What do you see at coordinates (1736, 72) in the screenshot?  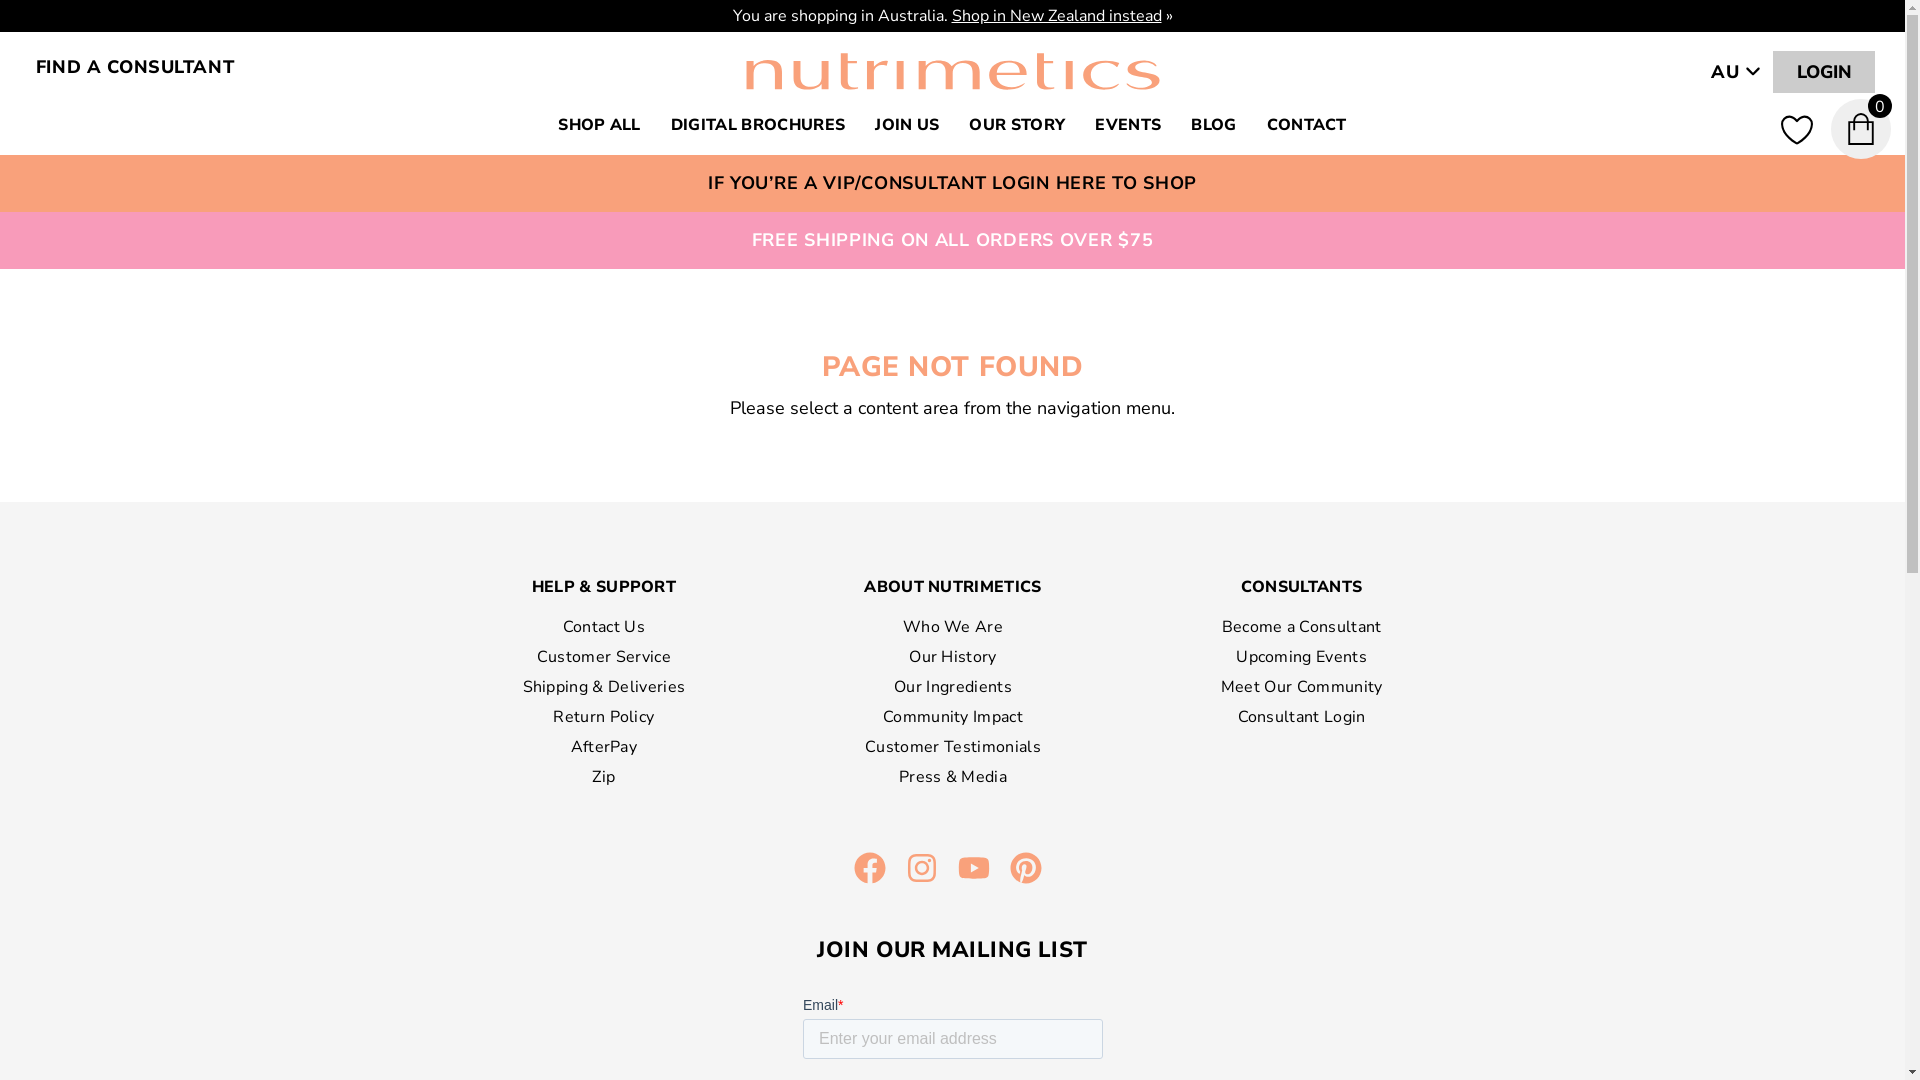 I see `AU` at bounding box center [1736, 72].